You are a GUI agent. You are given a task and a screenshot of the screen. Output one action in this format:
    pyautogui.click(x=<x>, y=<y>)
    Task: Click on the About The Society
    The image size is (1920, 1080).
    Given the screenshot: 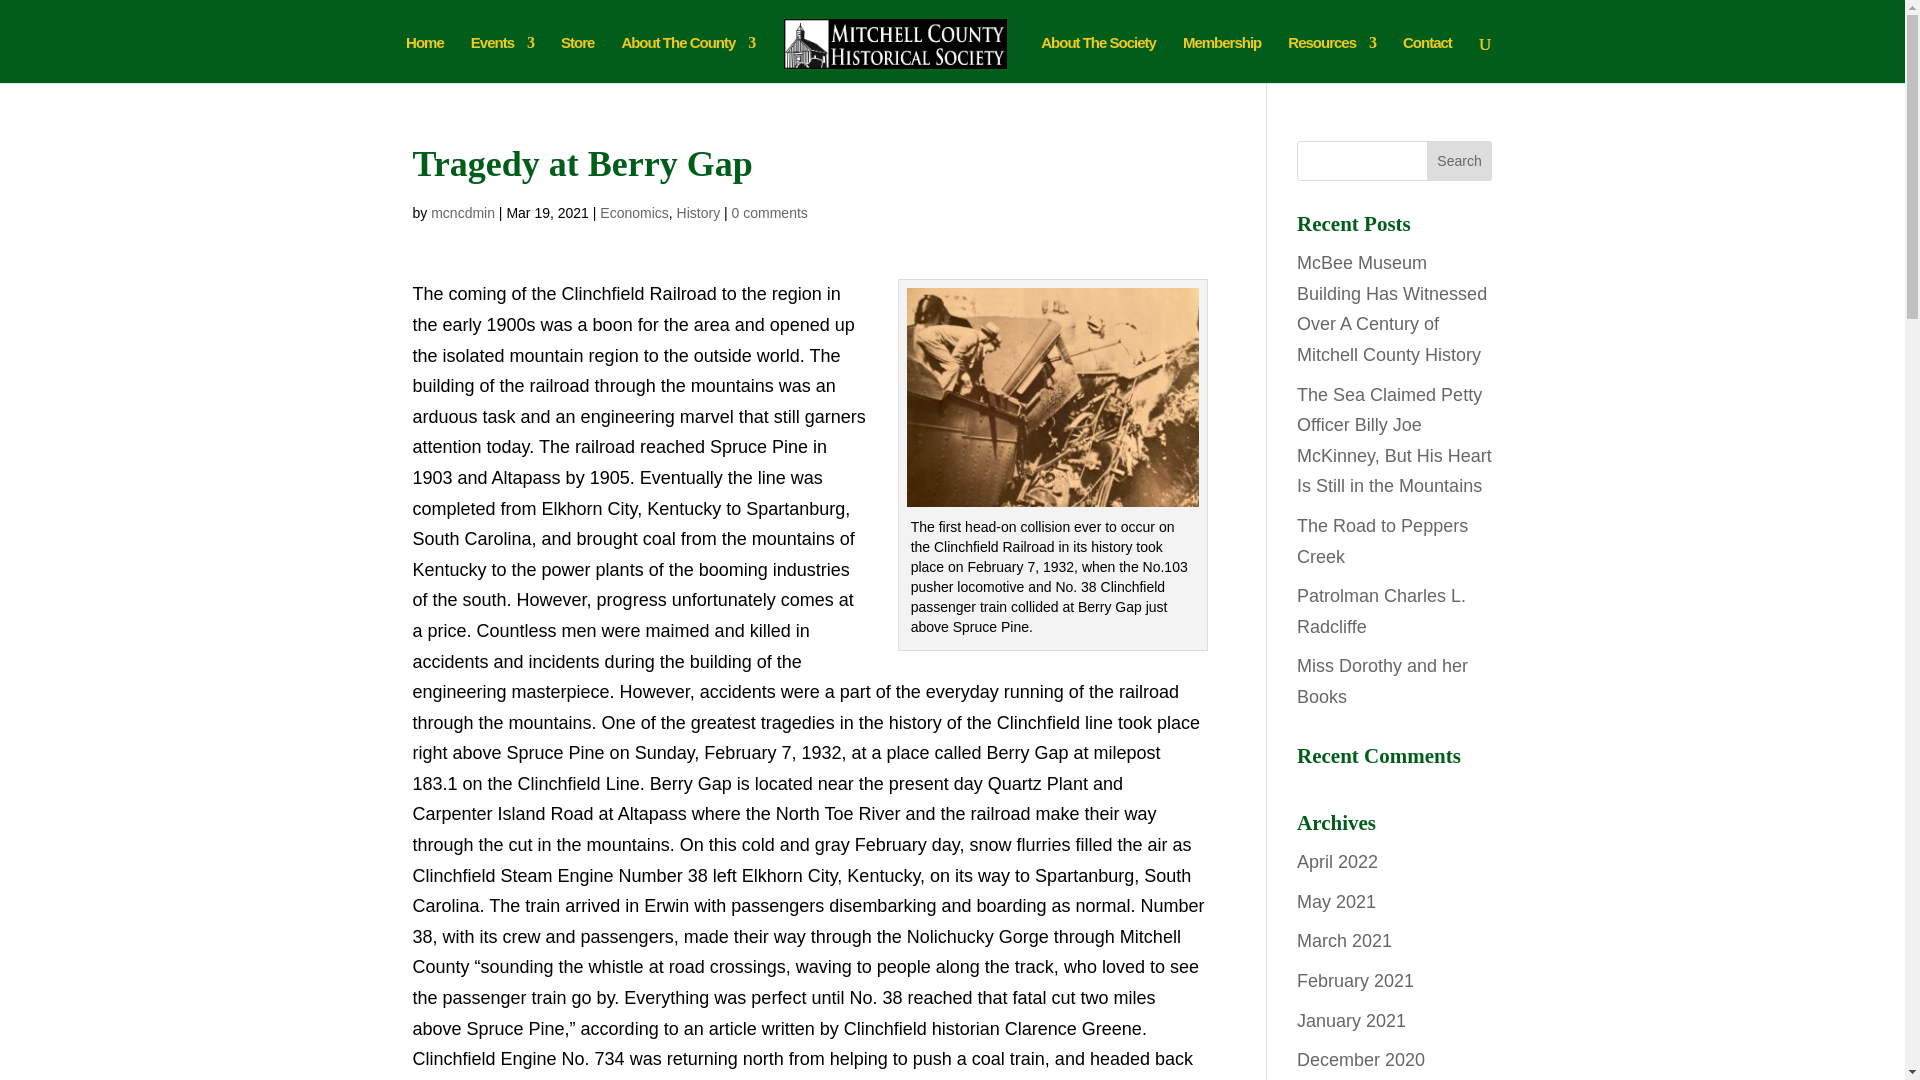 What is the action you would take?
    pyautogui.click(x=1098, y=59)
    